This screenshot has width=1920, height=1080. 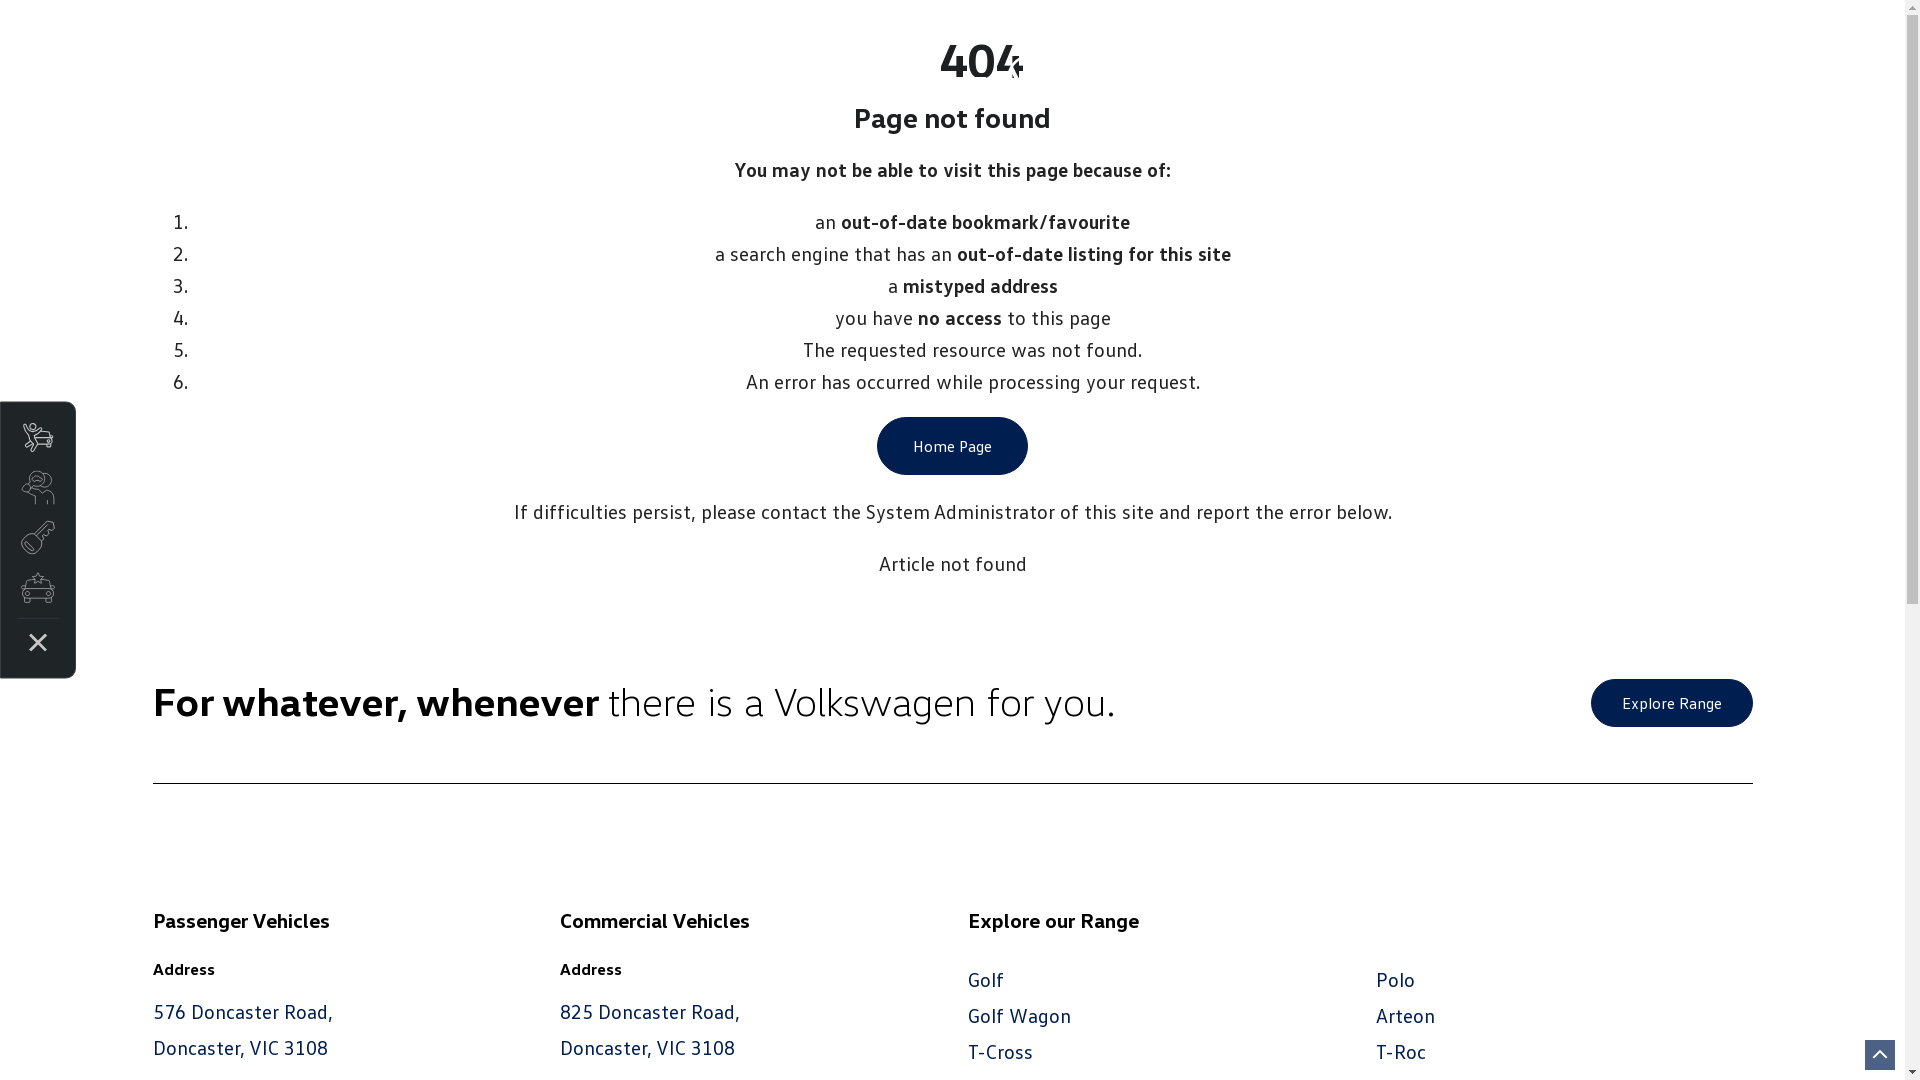 What do you see at coordinates (986, 979) in the screenshot?
I see `Golf` at bounding box center [986, 979].